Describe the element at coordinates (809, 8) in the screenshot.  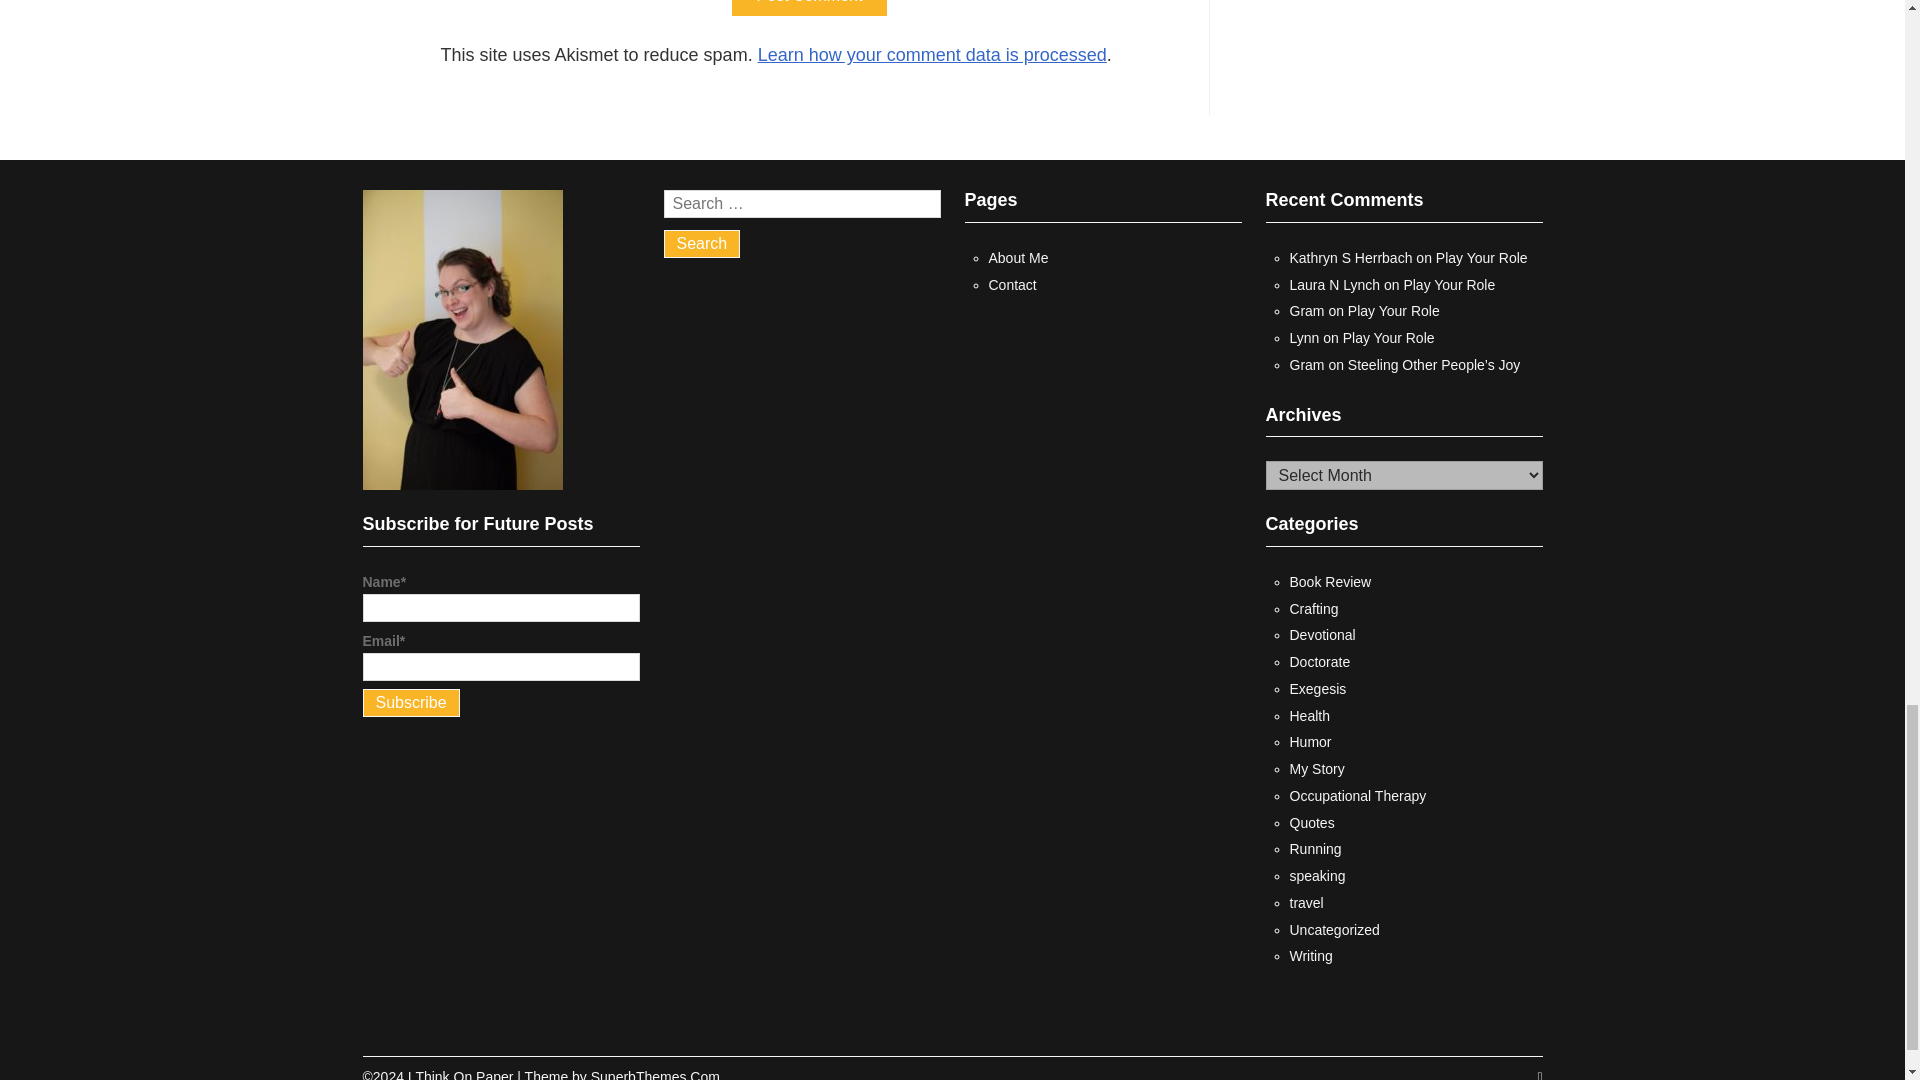
I see `Post Comment` at that location.